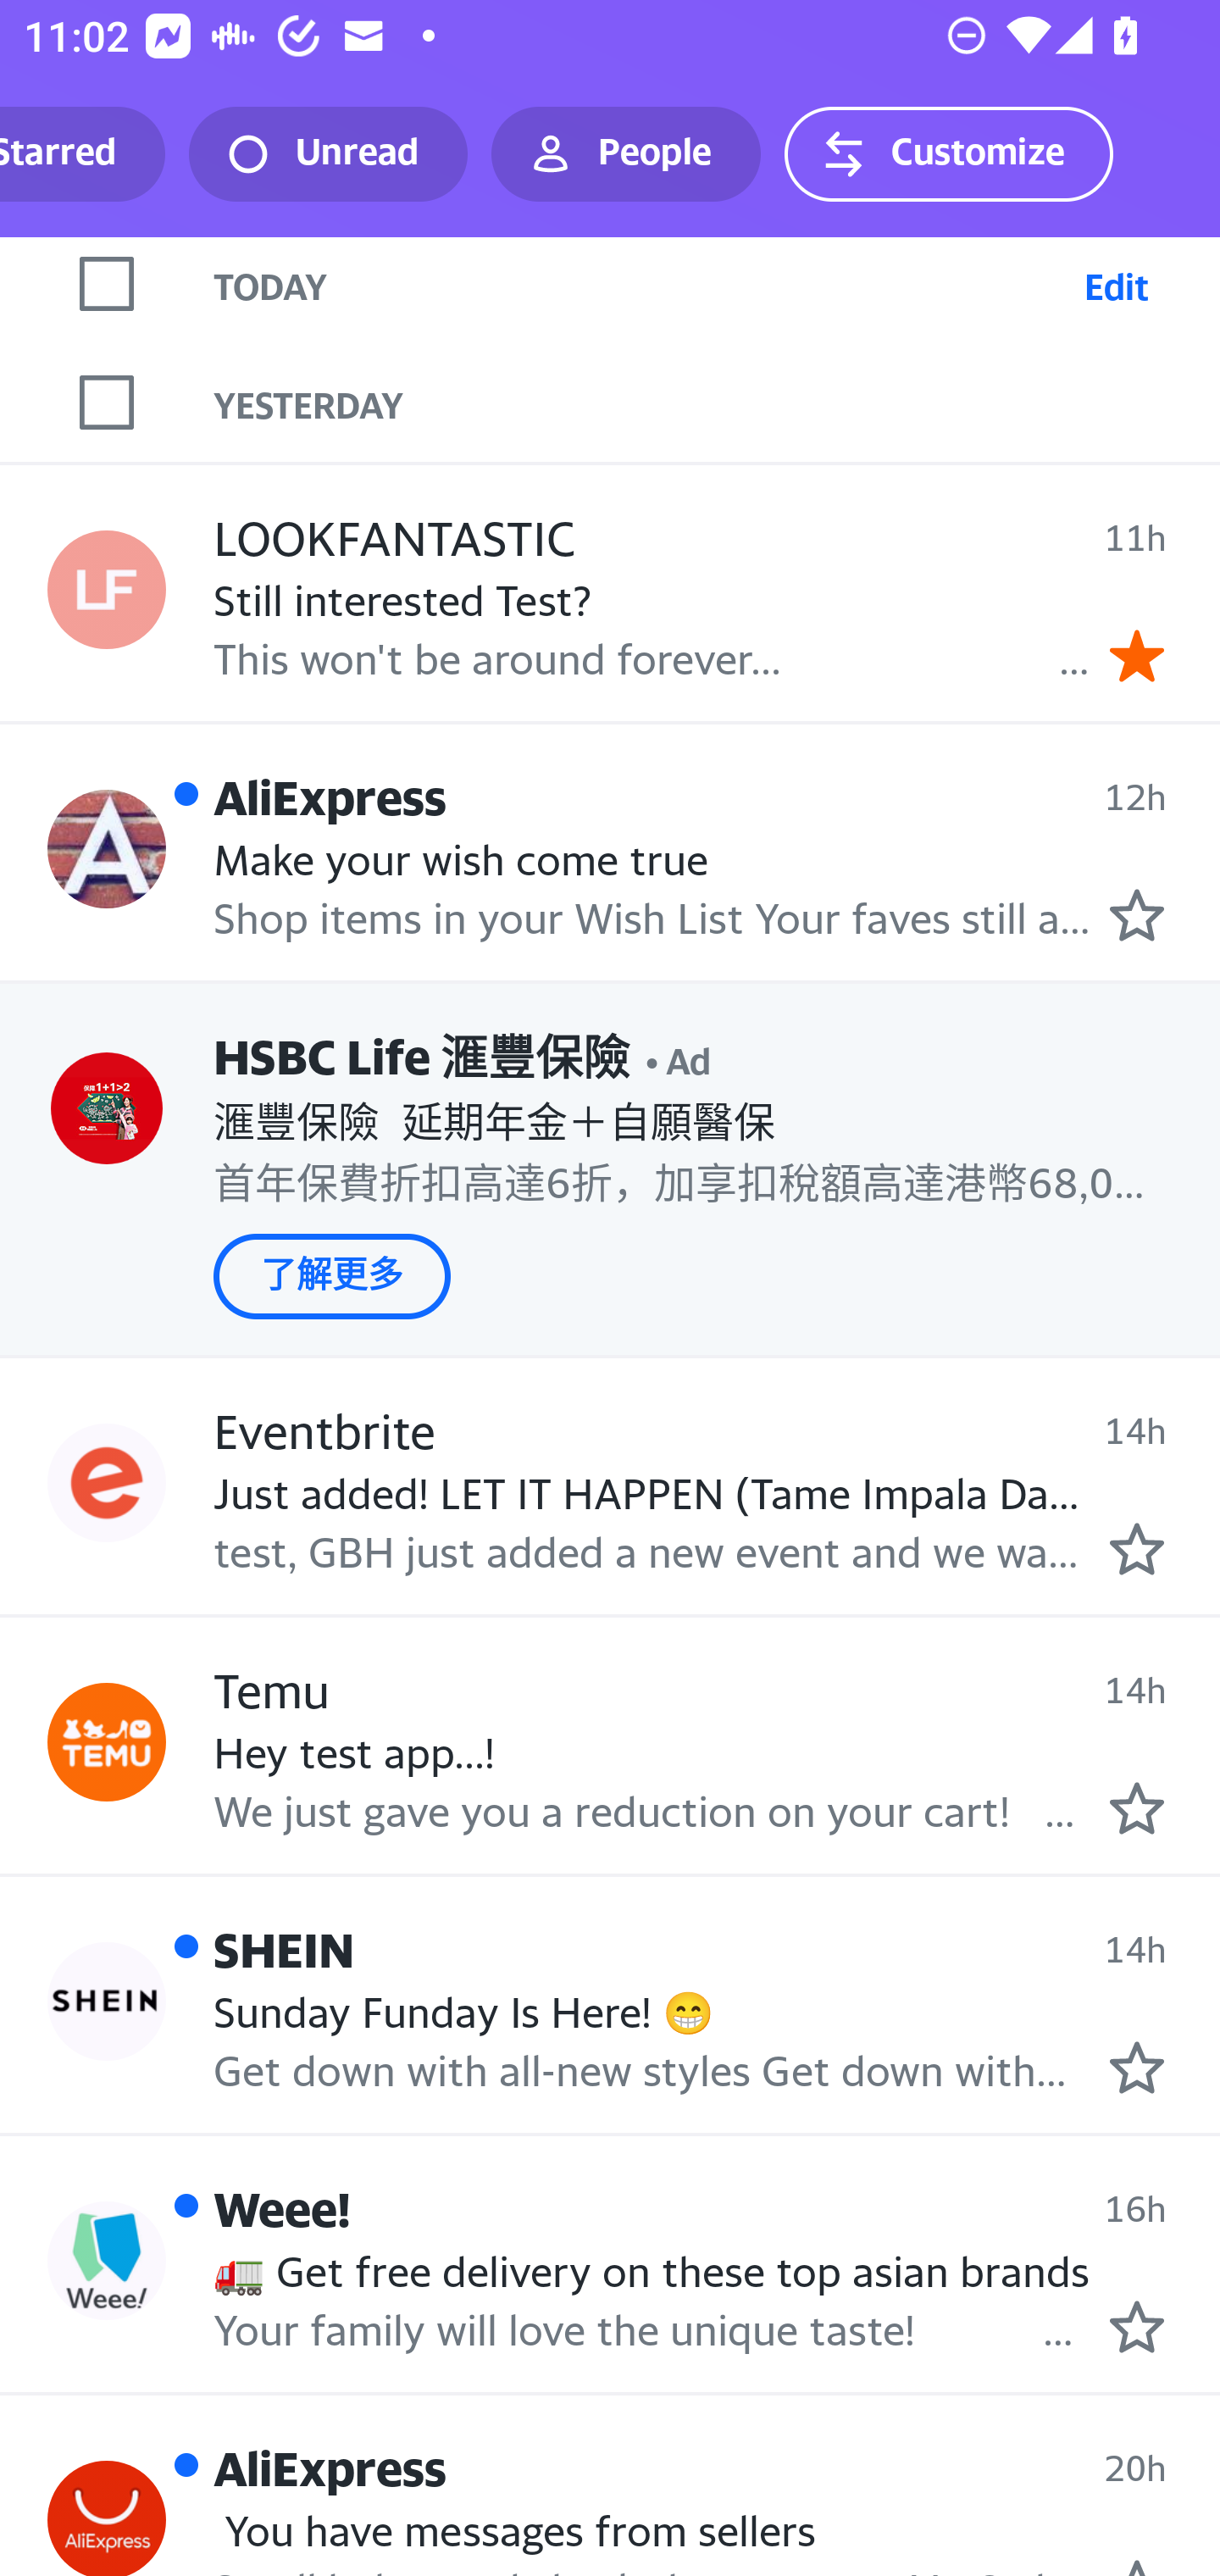 This screenshot has height=2576, width=1220. Describe the element at coordinates (1137, 2327) in the screenshot. I see `Mark as starred.` at that location.